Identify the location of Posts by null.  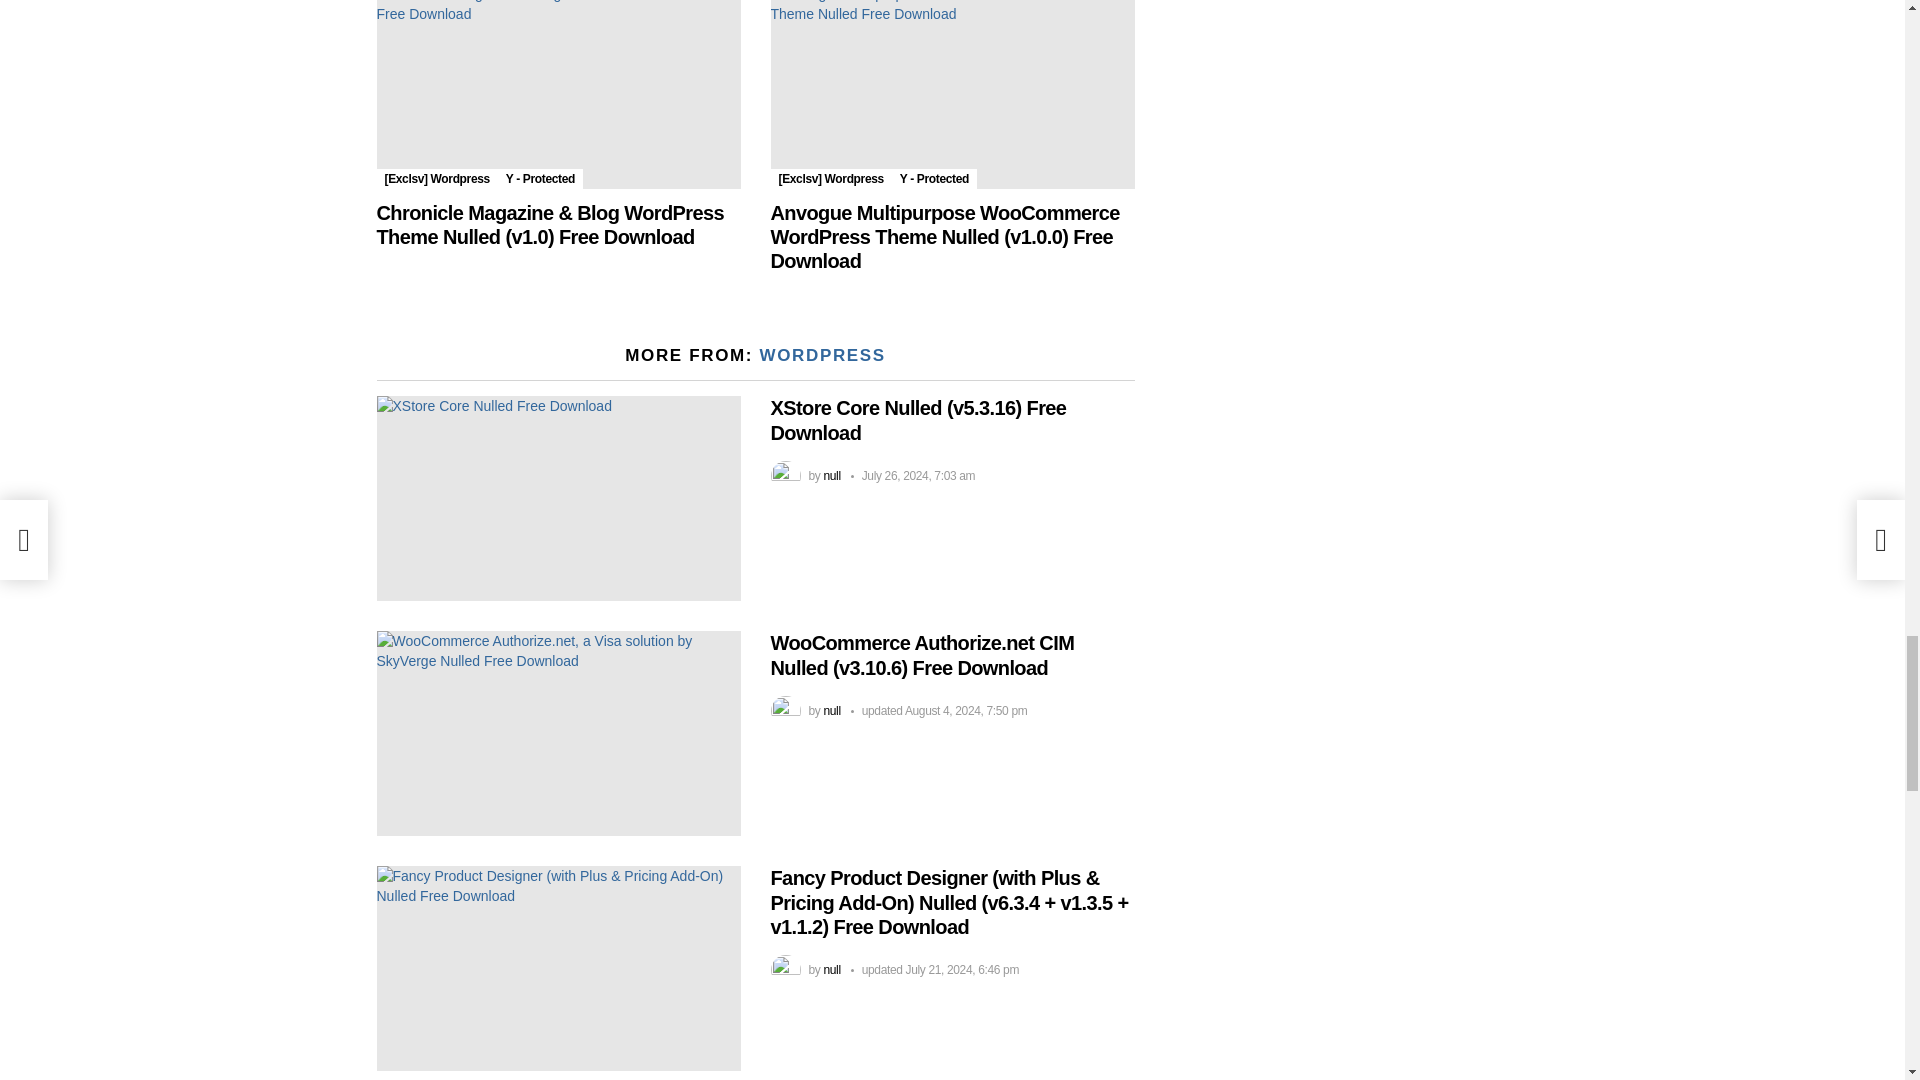
(832, 711).